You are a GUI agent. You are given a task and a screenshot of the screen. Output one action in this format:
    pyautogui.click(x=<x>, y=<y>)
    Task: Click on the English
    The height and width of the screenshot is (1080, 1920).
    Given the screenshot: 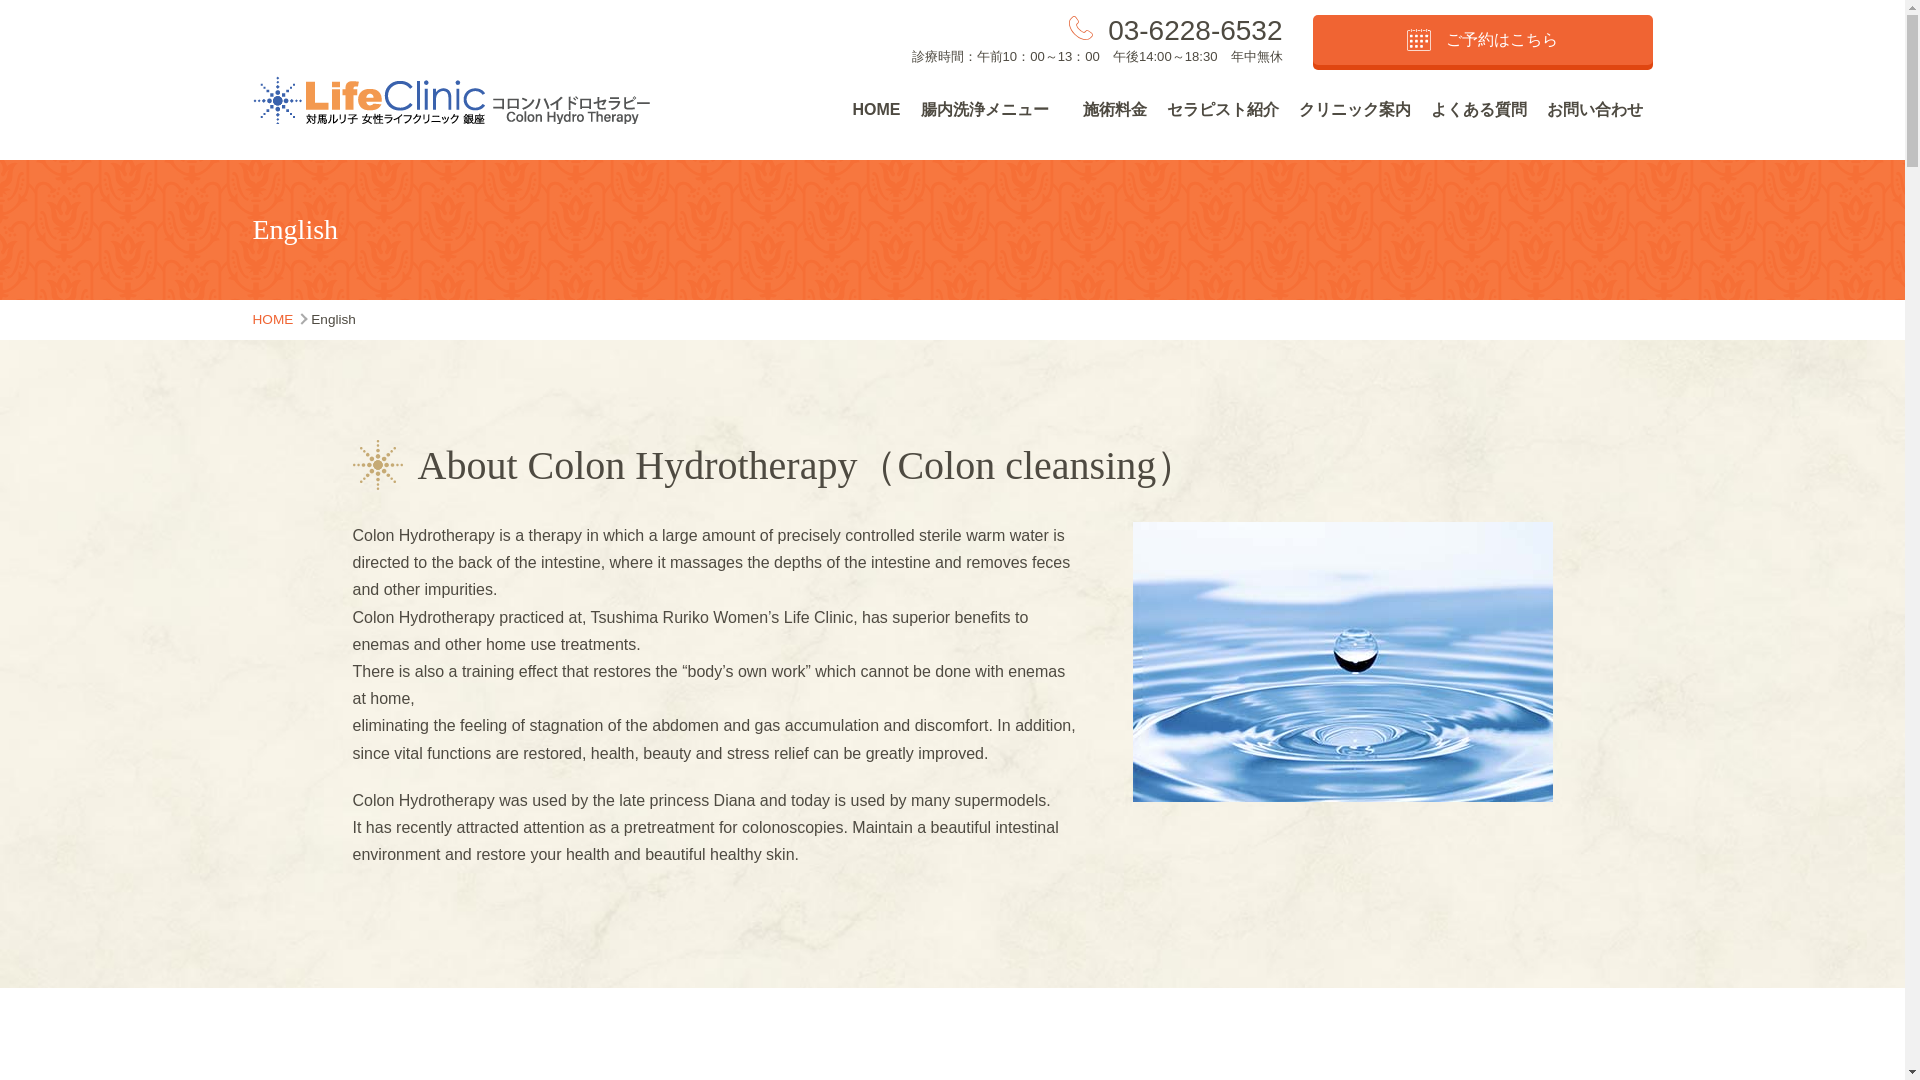 What is the action you would take?
    pyautogui.click(x=333, y=320)
    